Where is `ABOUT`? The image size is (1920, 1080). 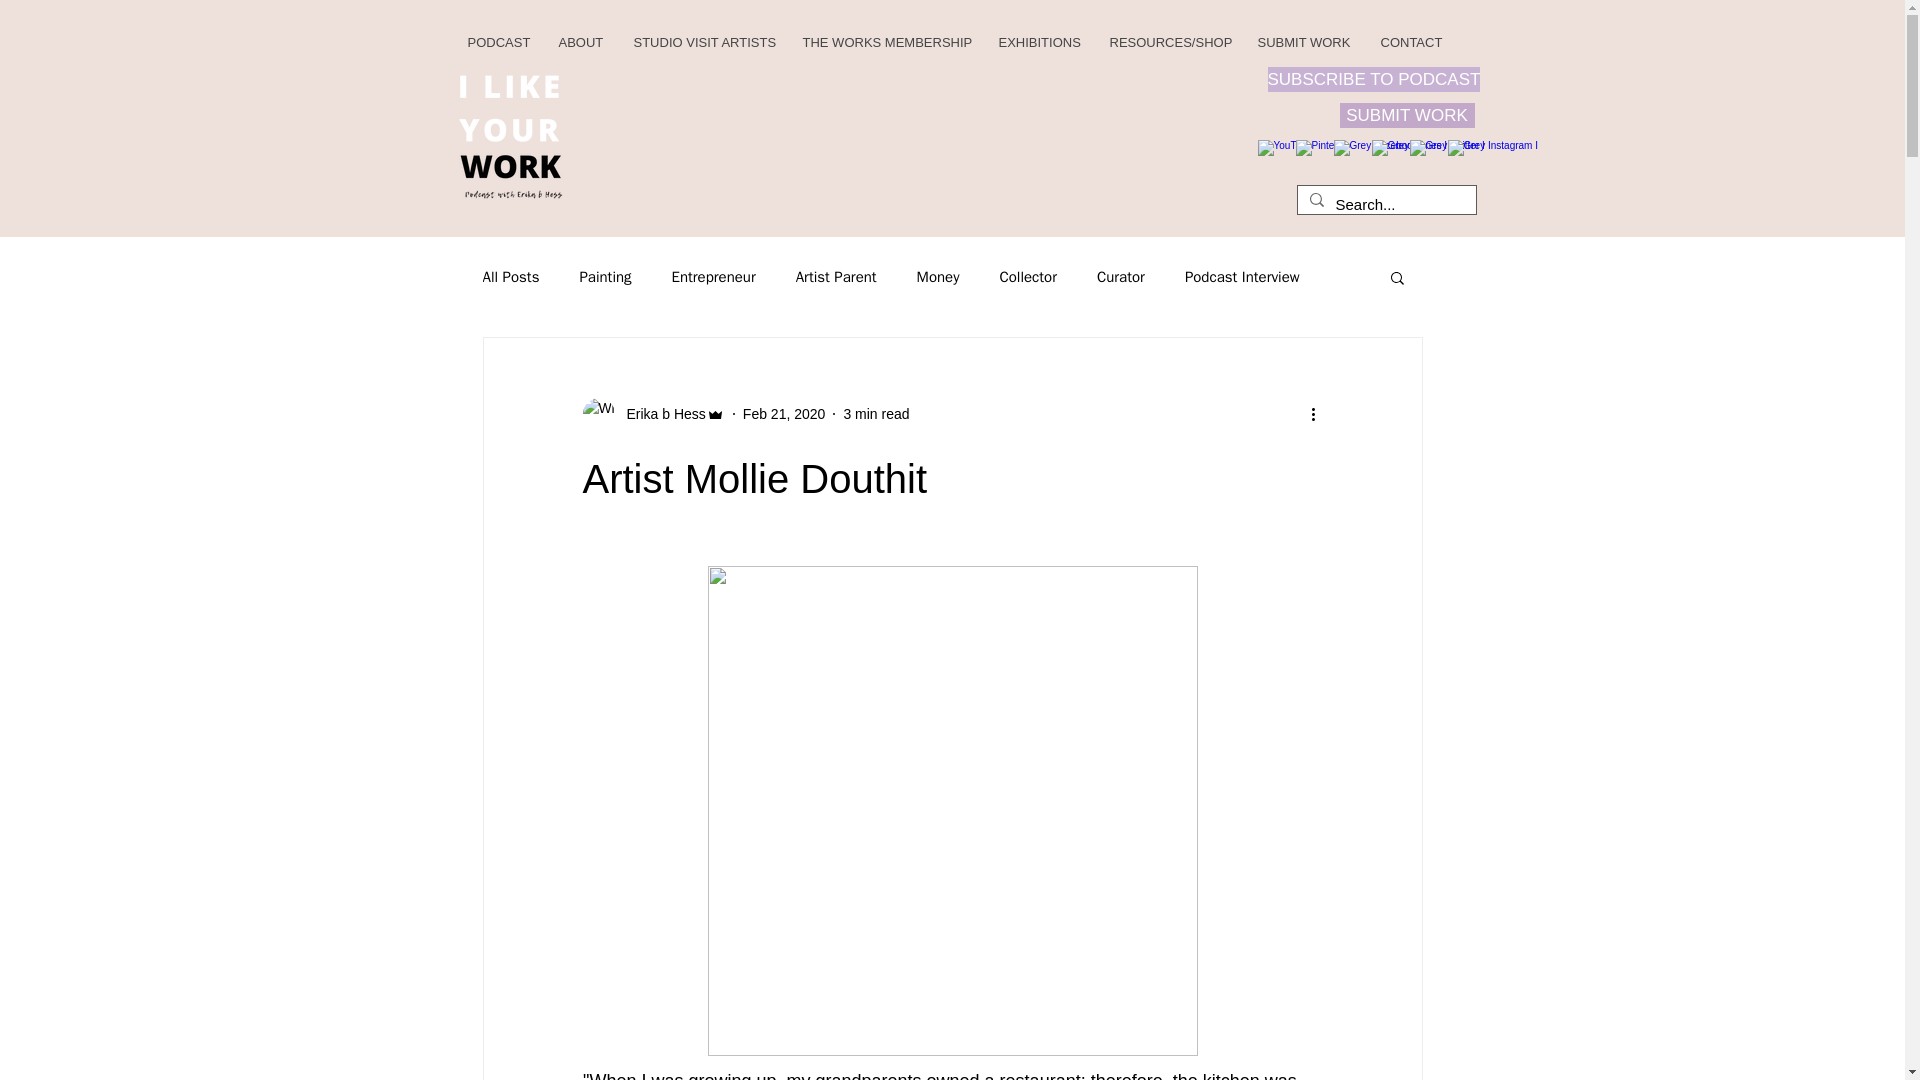
ABOUT is located at coordinates (578, 42).